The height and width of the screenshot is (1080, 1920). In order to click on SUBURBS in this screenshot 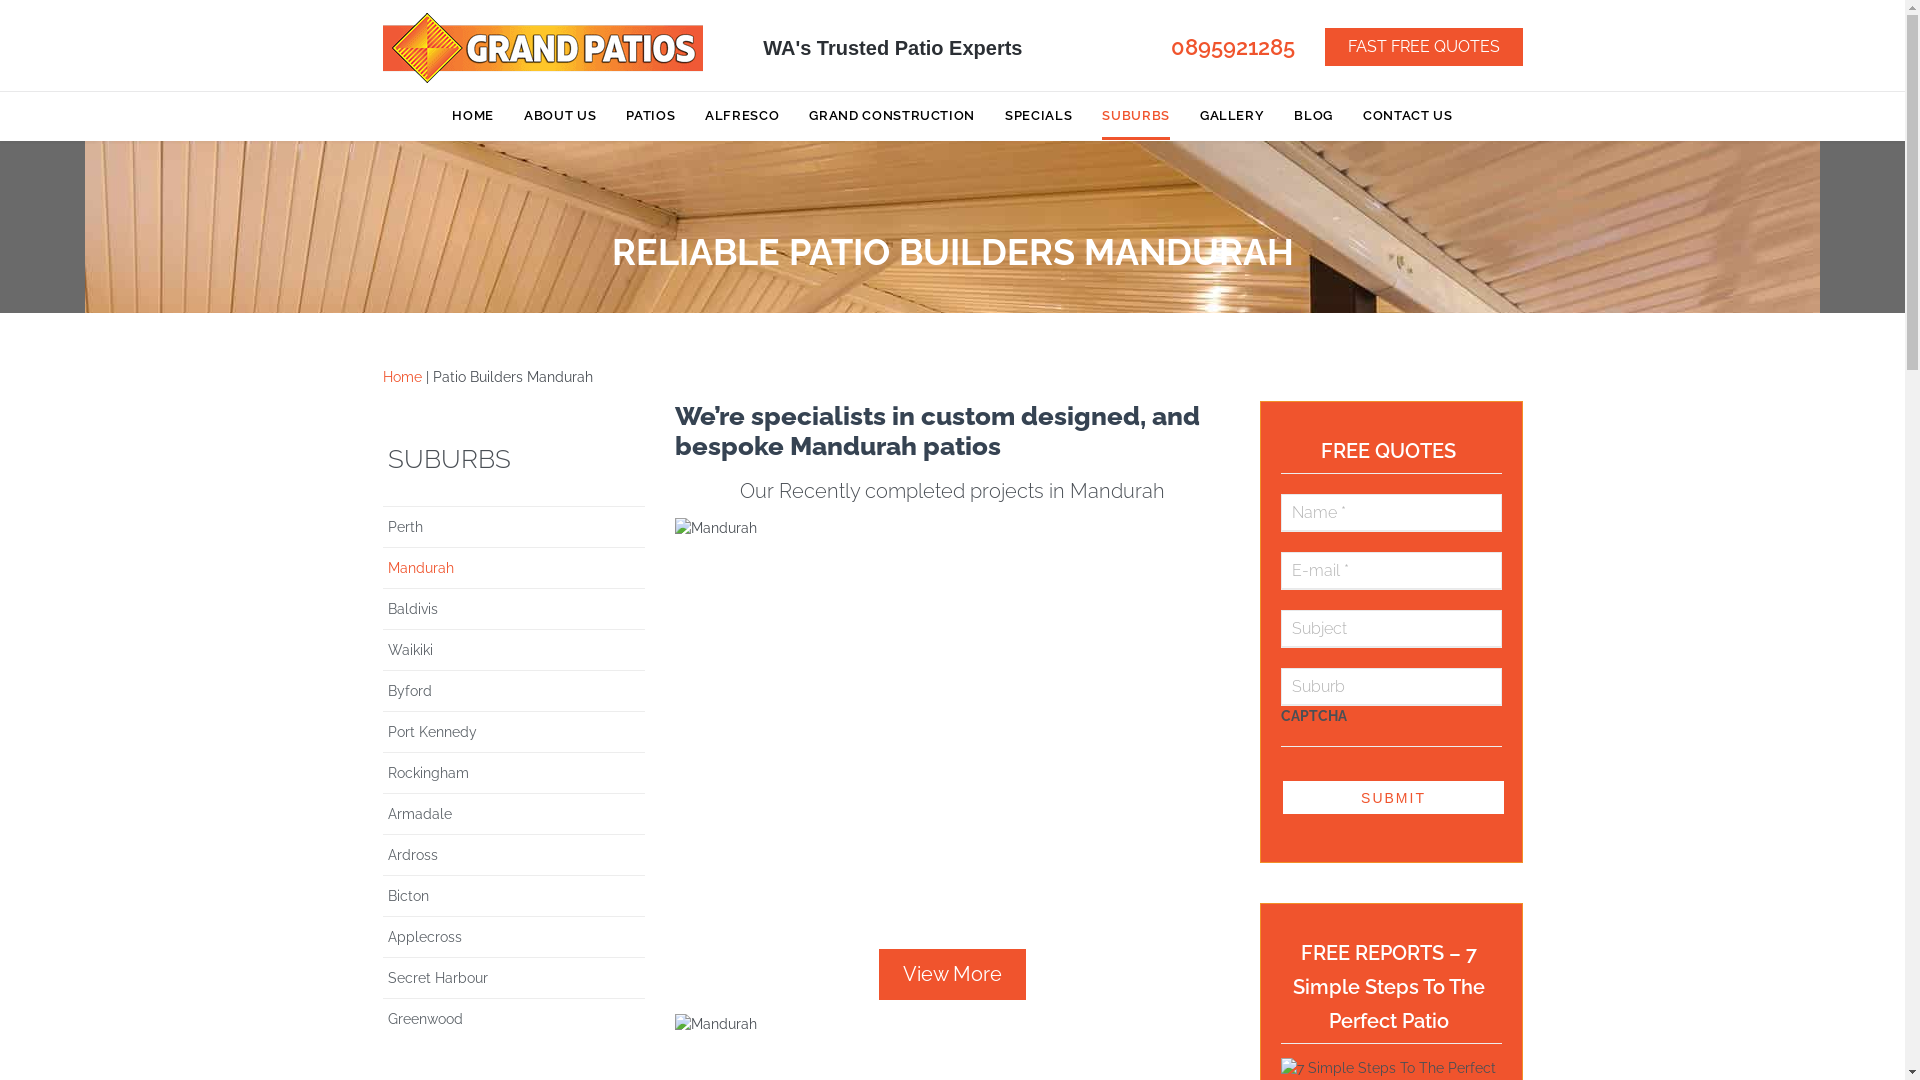, I will do `click(1136, 118)`.